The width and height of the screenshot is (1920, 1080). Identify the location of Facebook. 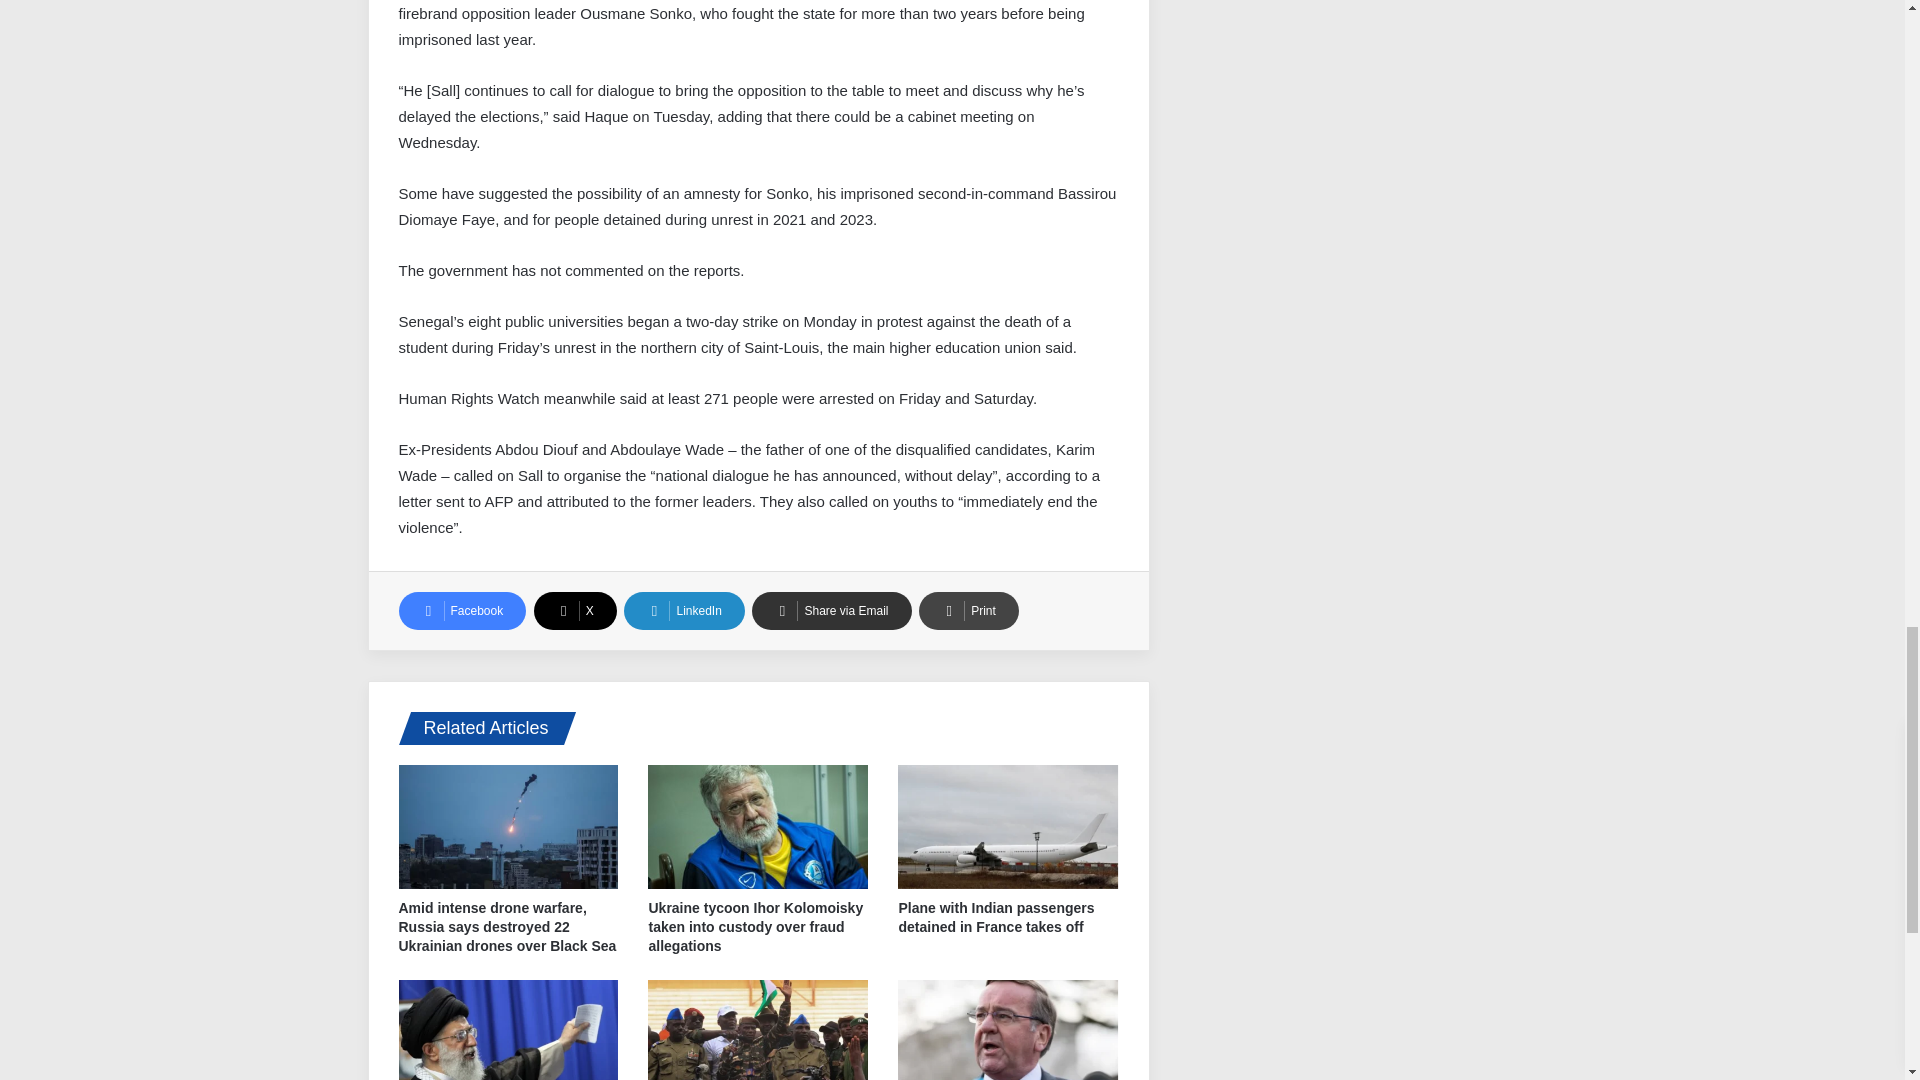
(462, 610).